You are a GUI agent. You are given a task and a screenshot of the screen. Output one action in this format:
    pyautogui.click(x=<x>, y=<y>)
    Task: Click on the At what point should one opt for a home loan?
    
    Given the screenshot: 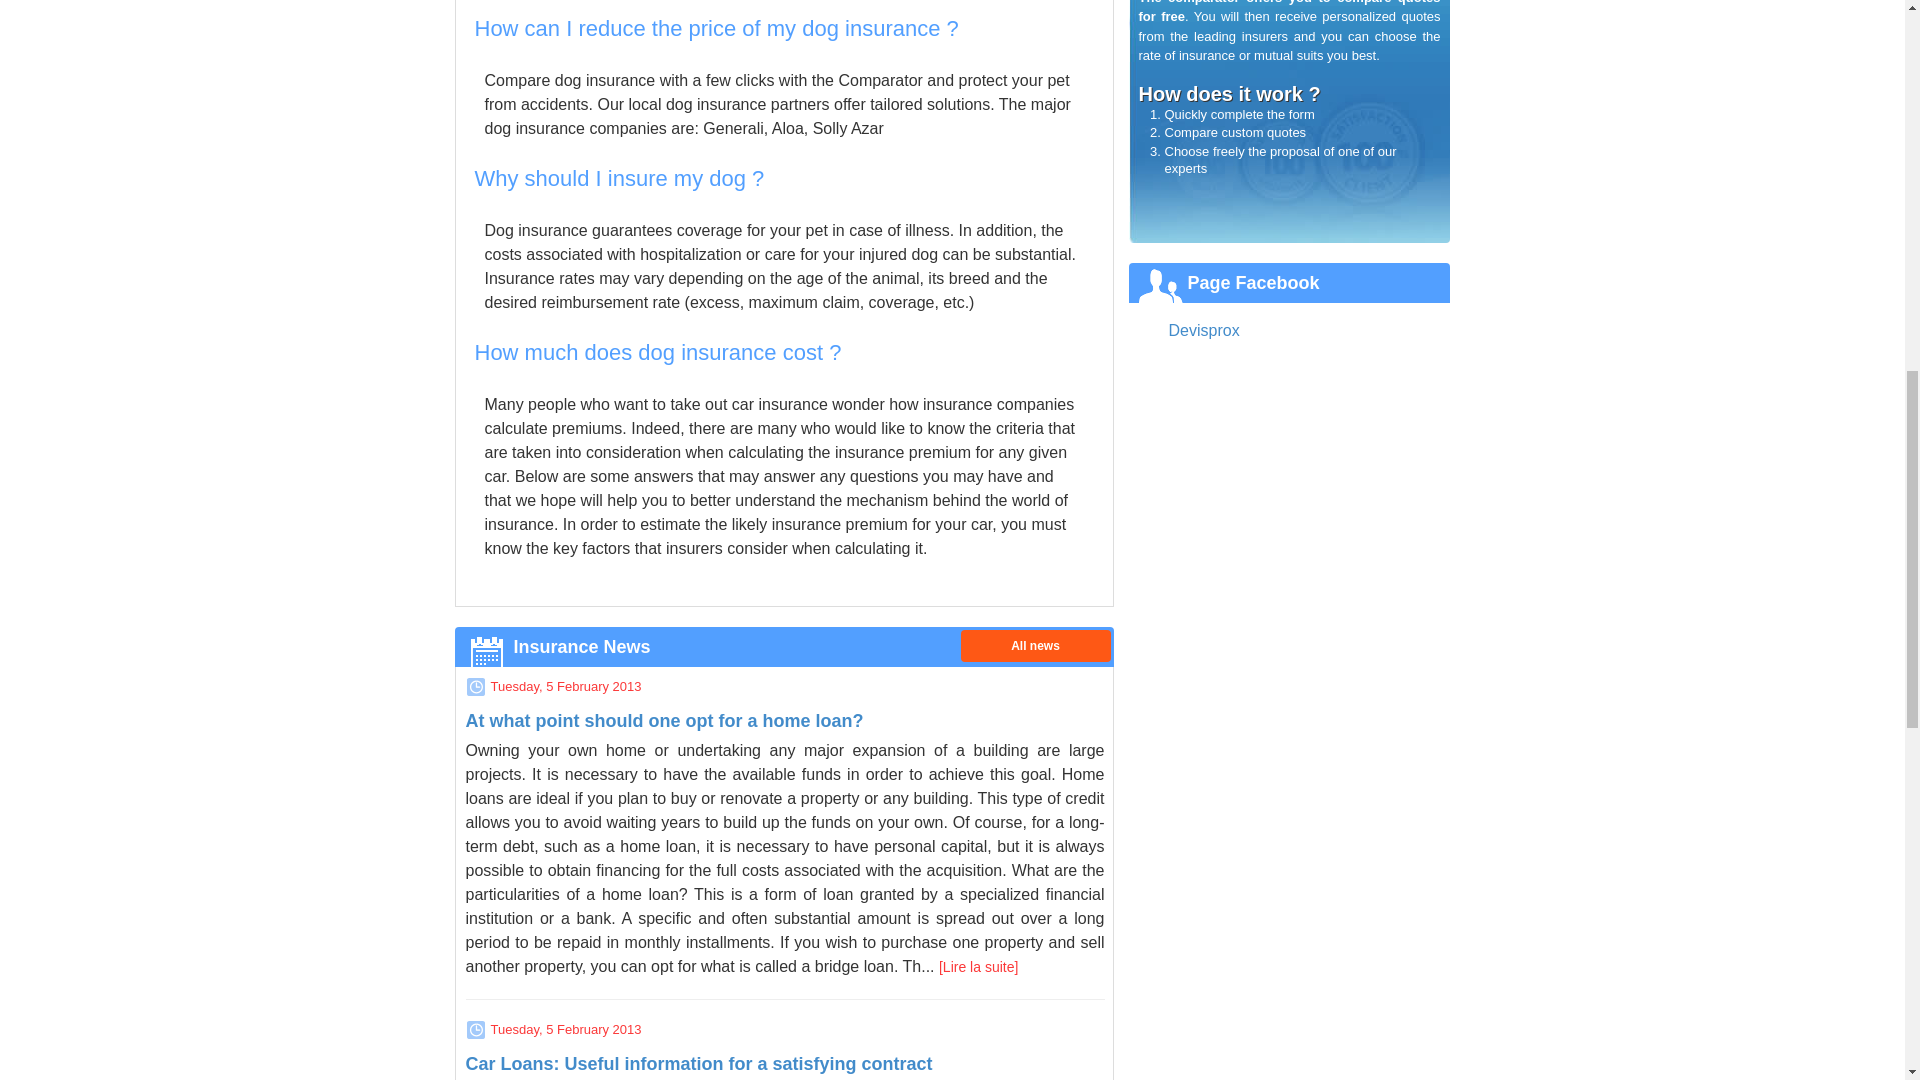 What is the action you would take?
    pyautogui.click(x=665, y=720)
    